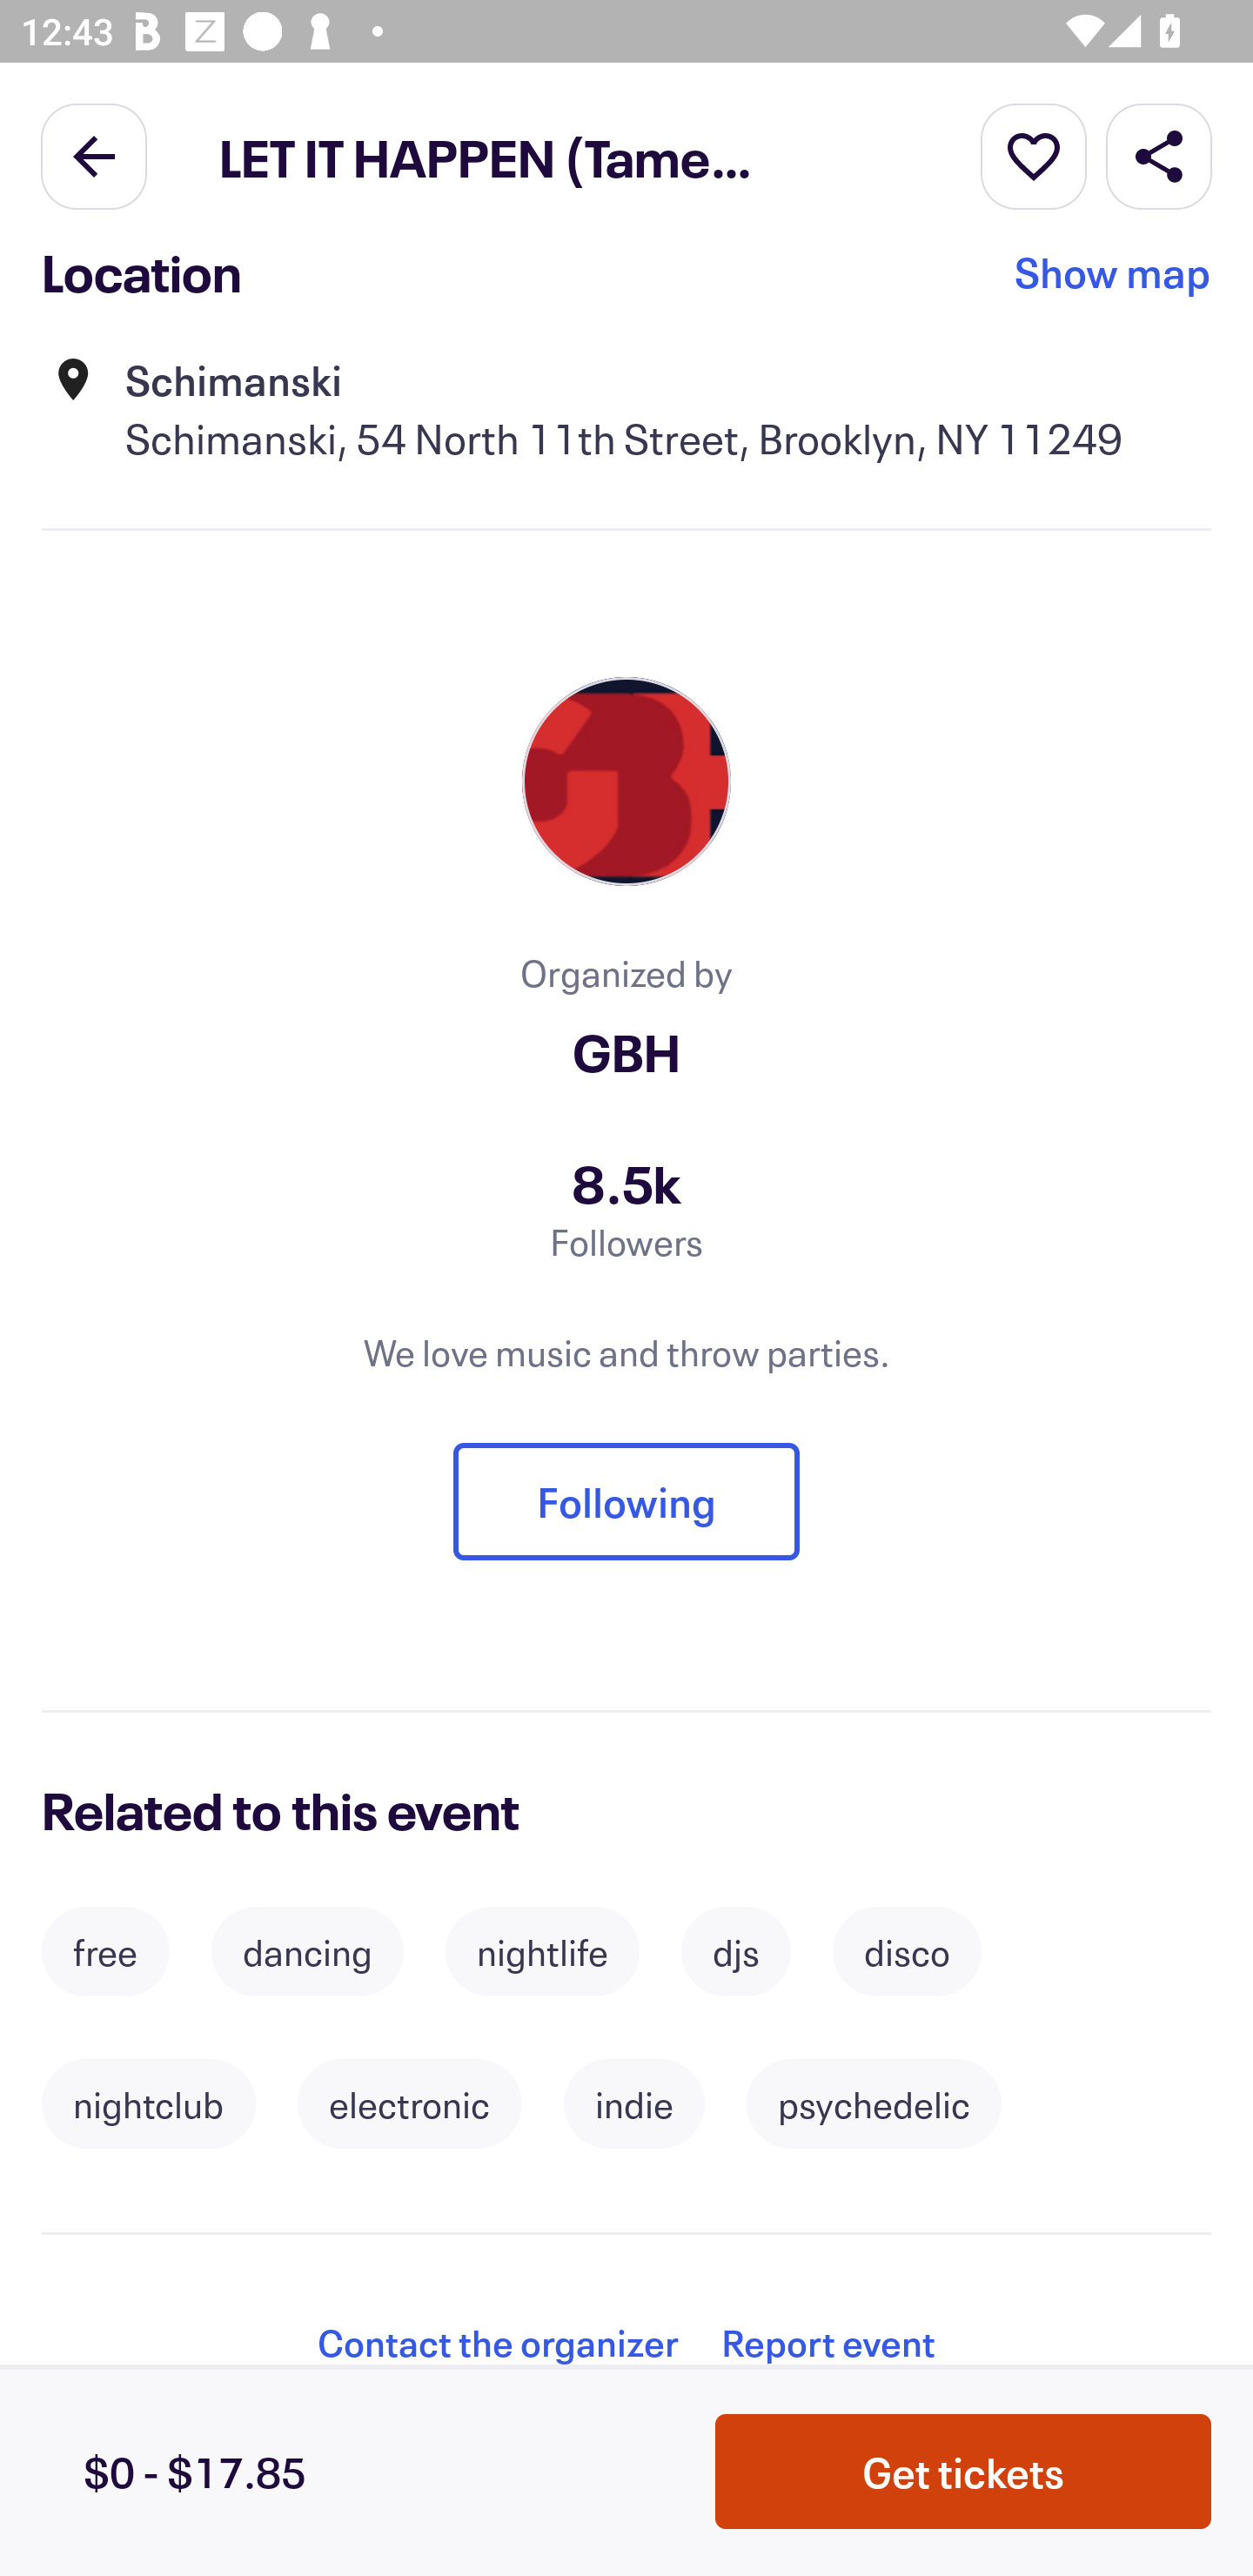  What do you see at coordinates (94, 155) in the screenshot?
I see `Back` at bounding box center [94, 155].